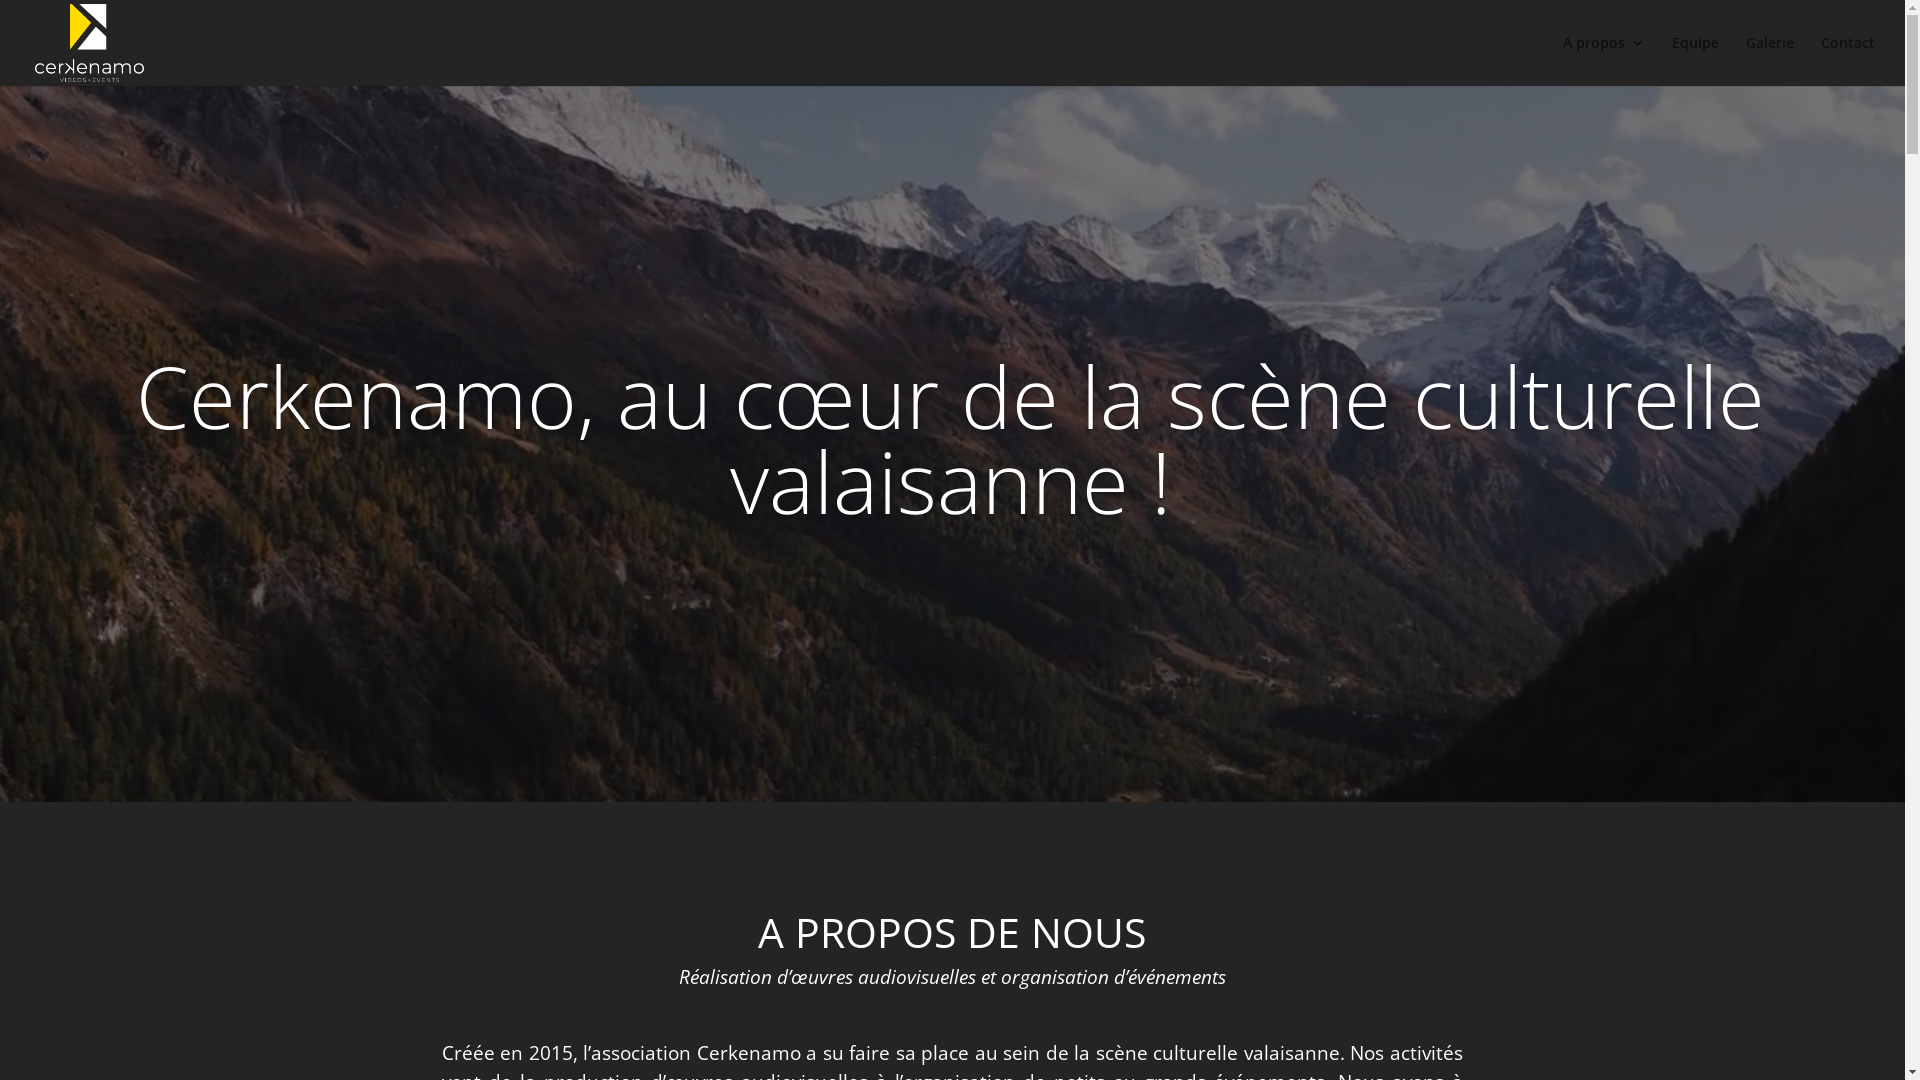 Image resolution: width=1920 pixels, height=1080 pixels. What do you see at coordinates (1696, 61) in the screenshot?
I see `Equipe` at bounding box center [1696, 61].